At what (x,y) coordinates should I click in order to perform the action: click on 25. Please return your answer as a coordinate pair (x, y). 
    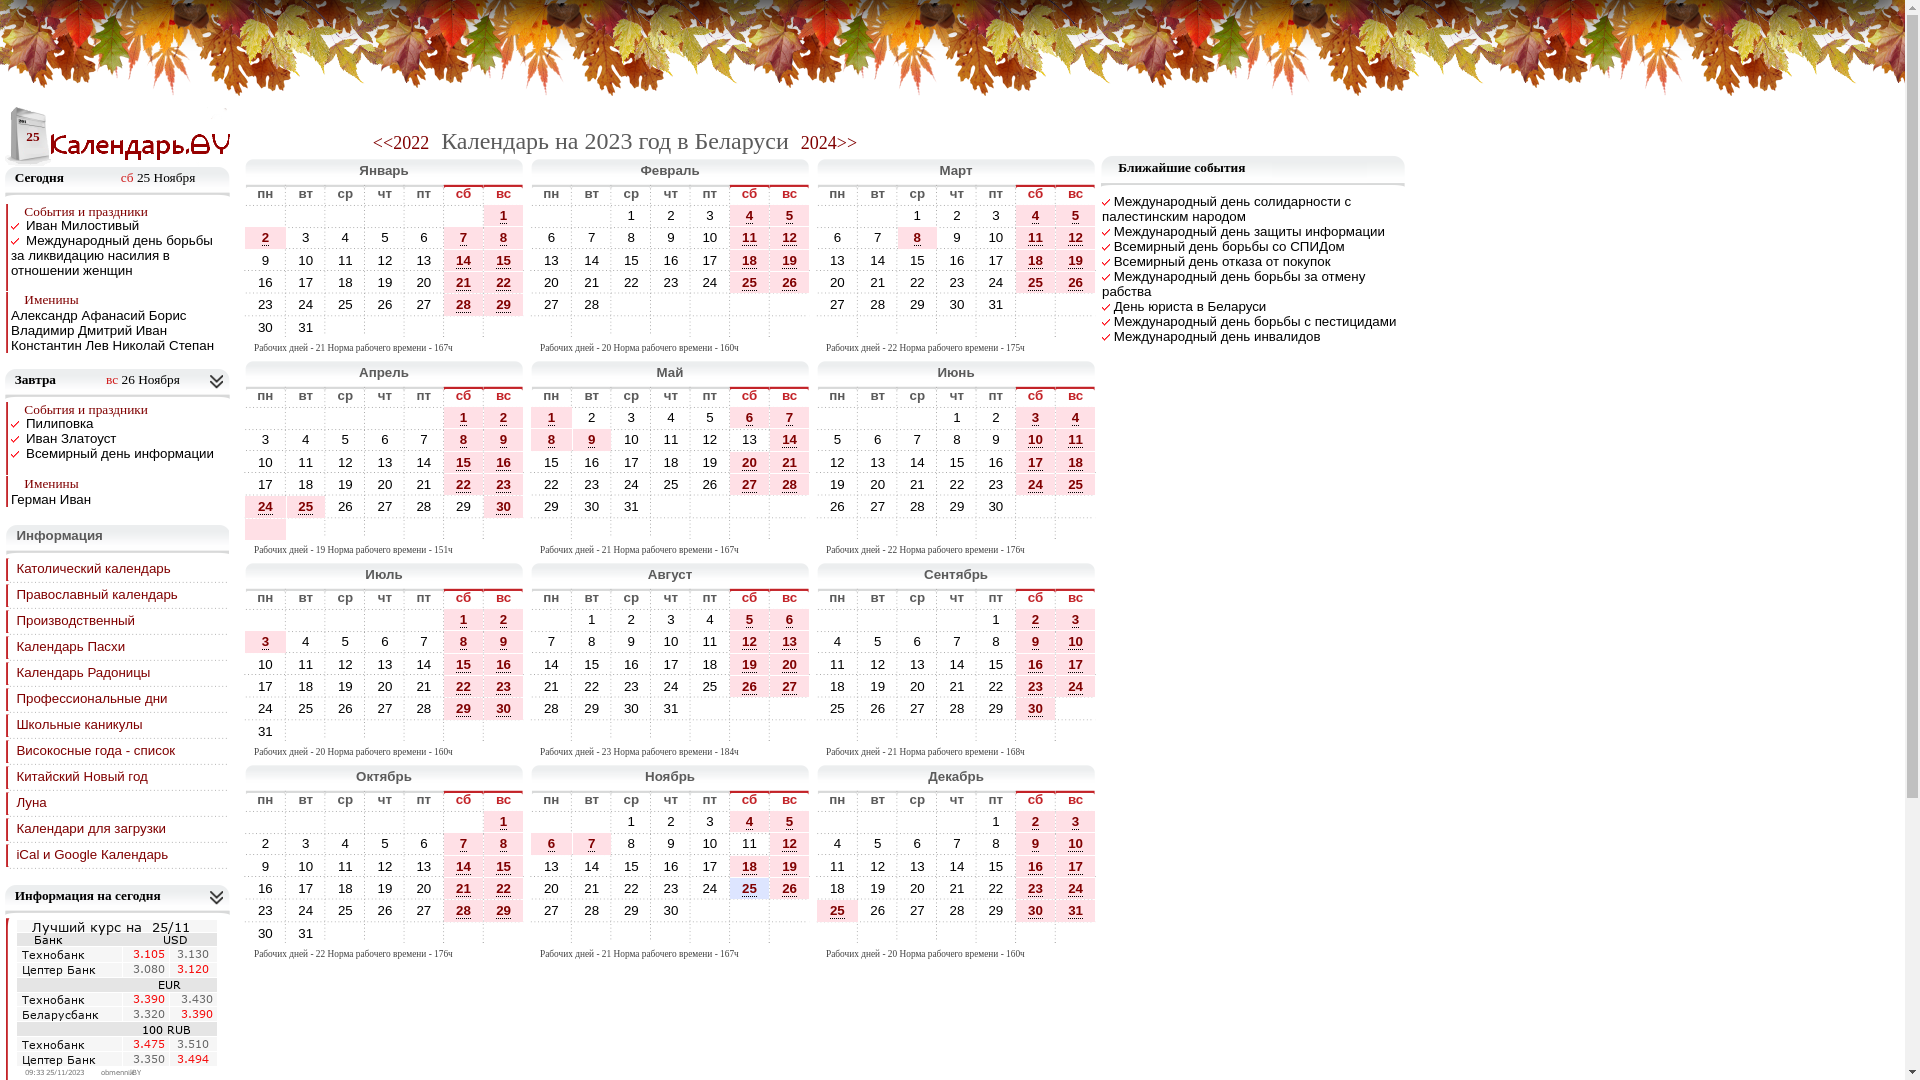
    Looking at the image, I should click on (1076, 485).